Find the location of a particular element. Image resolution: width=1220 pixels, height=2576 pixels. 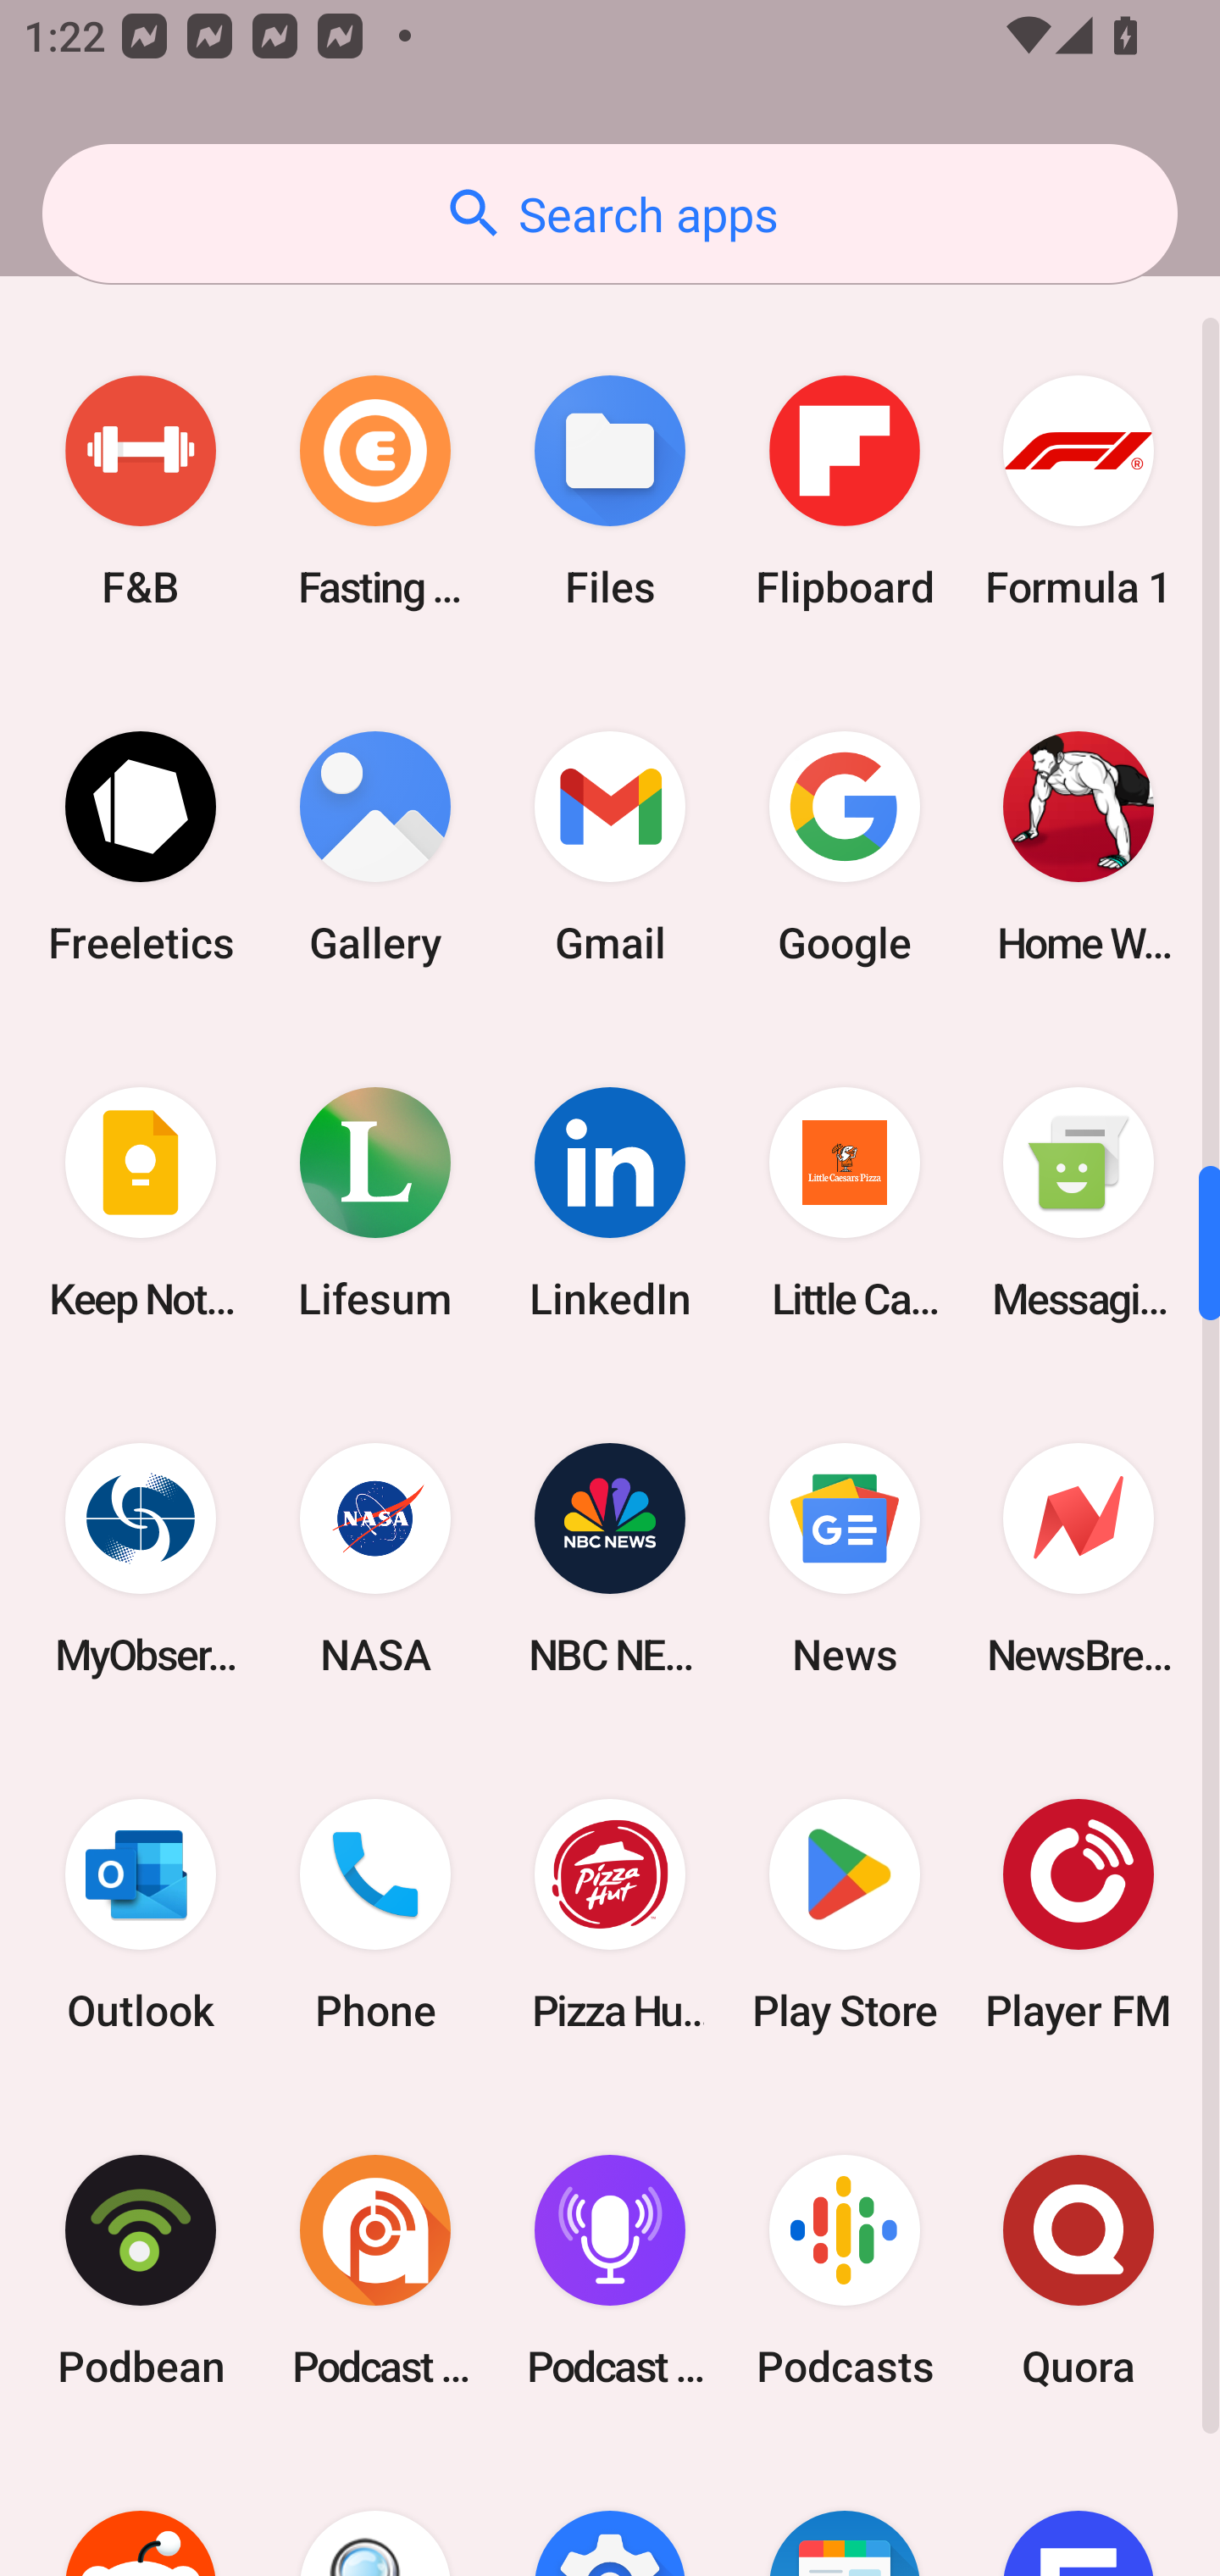

Flipboard is located at coordinates (844, 491).